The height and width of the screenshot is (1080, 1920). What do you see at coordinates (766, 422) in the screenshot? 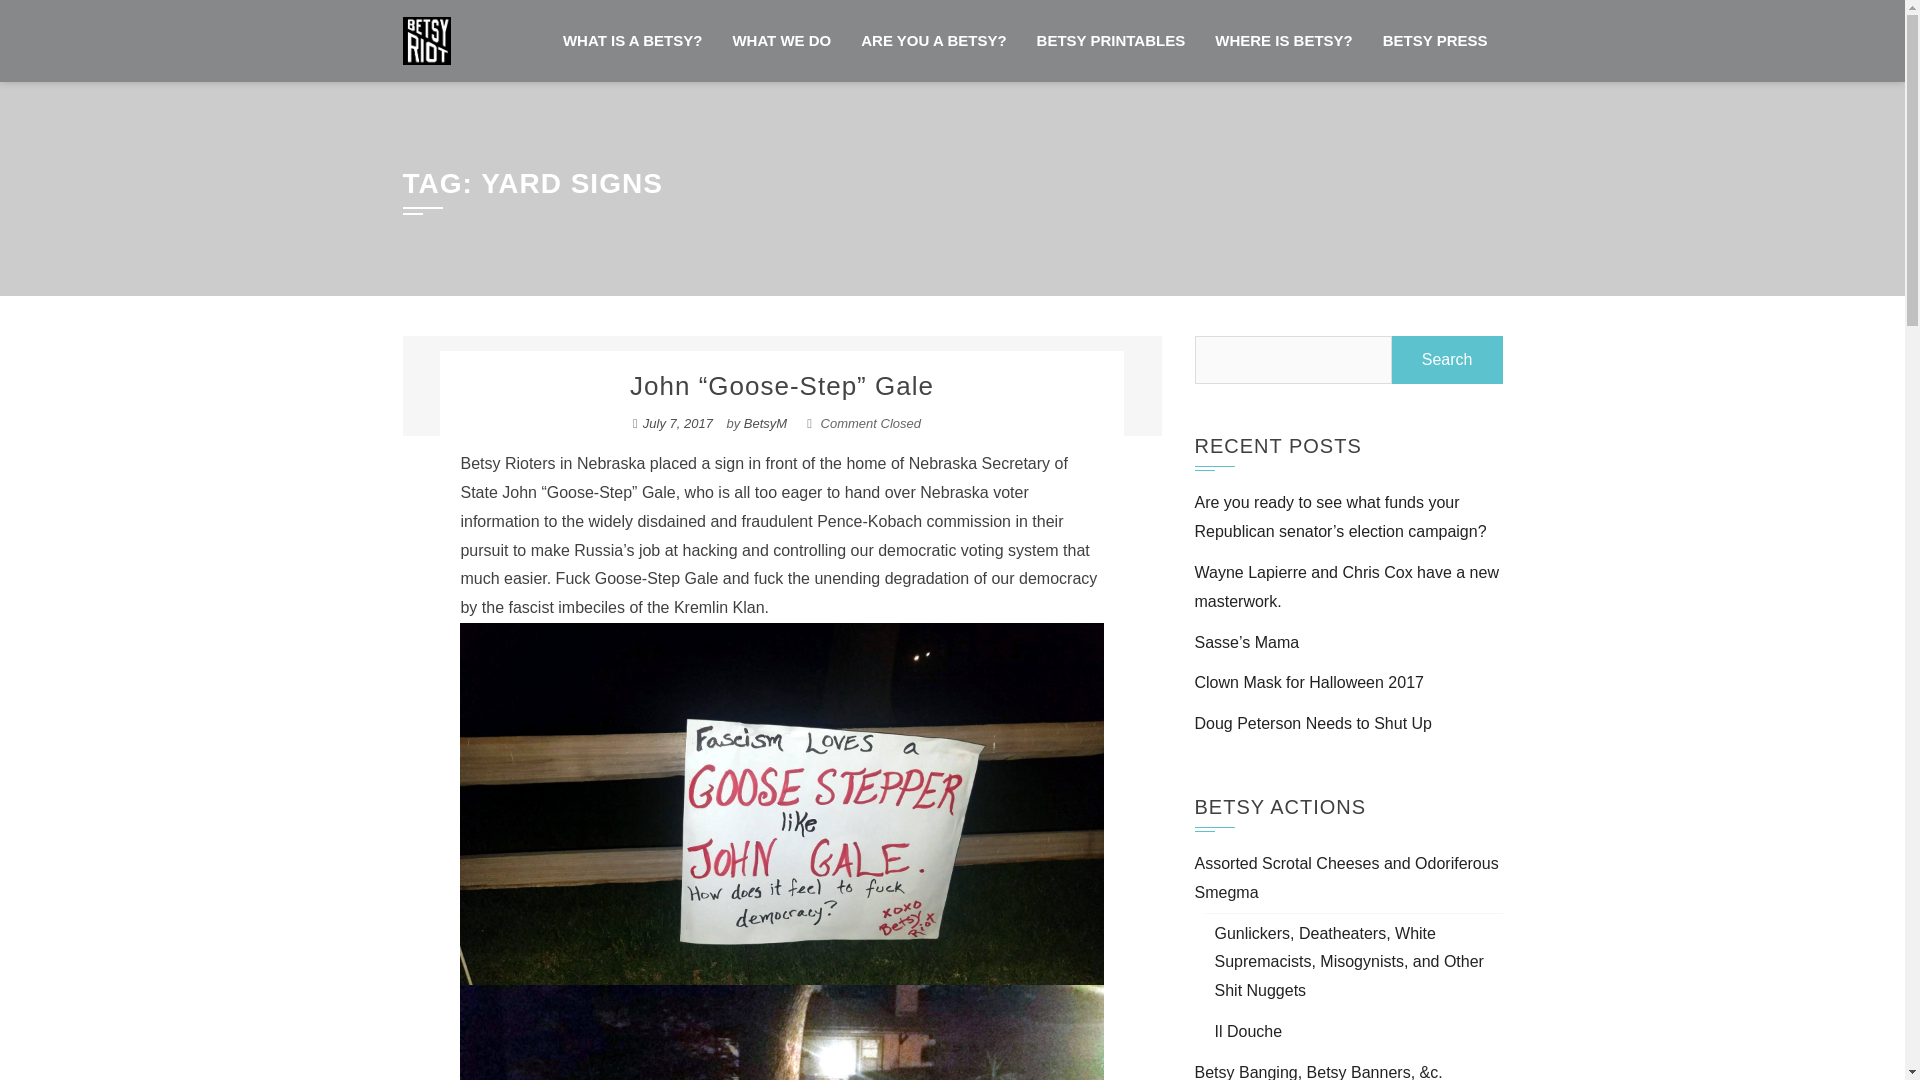
I see `BetsyM` at bounding box center [766, 422].